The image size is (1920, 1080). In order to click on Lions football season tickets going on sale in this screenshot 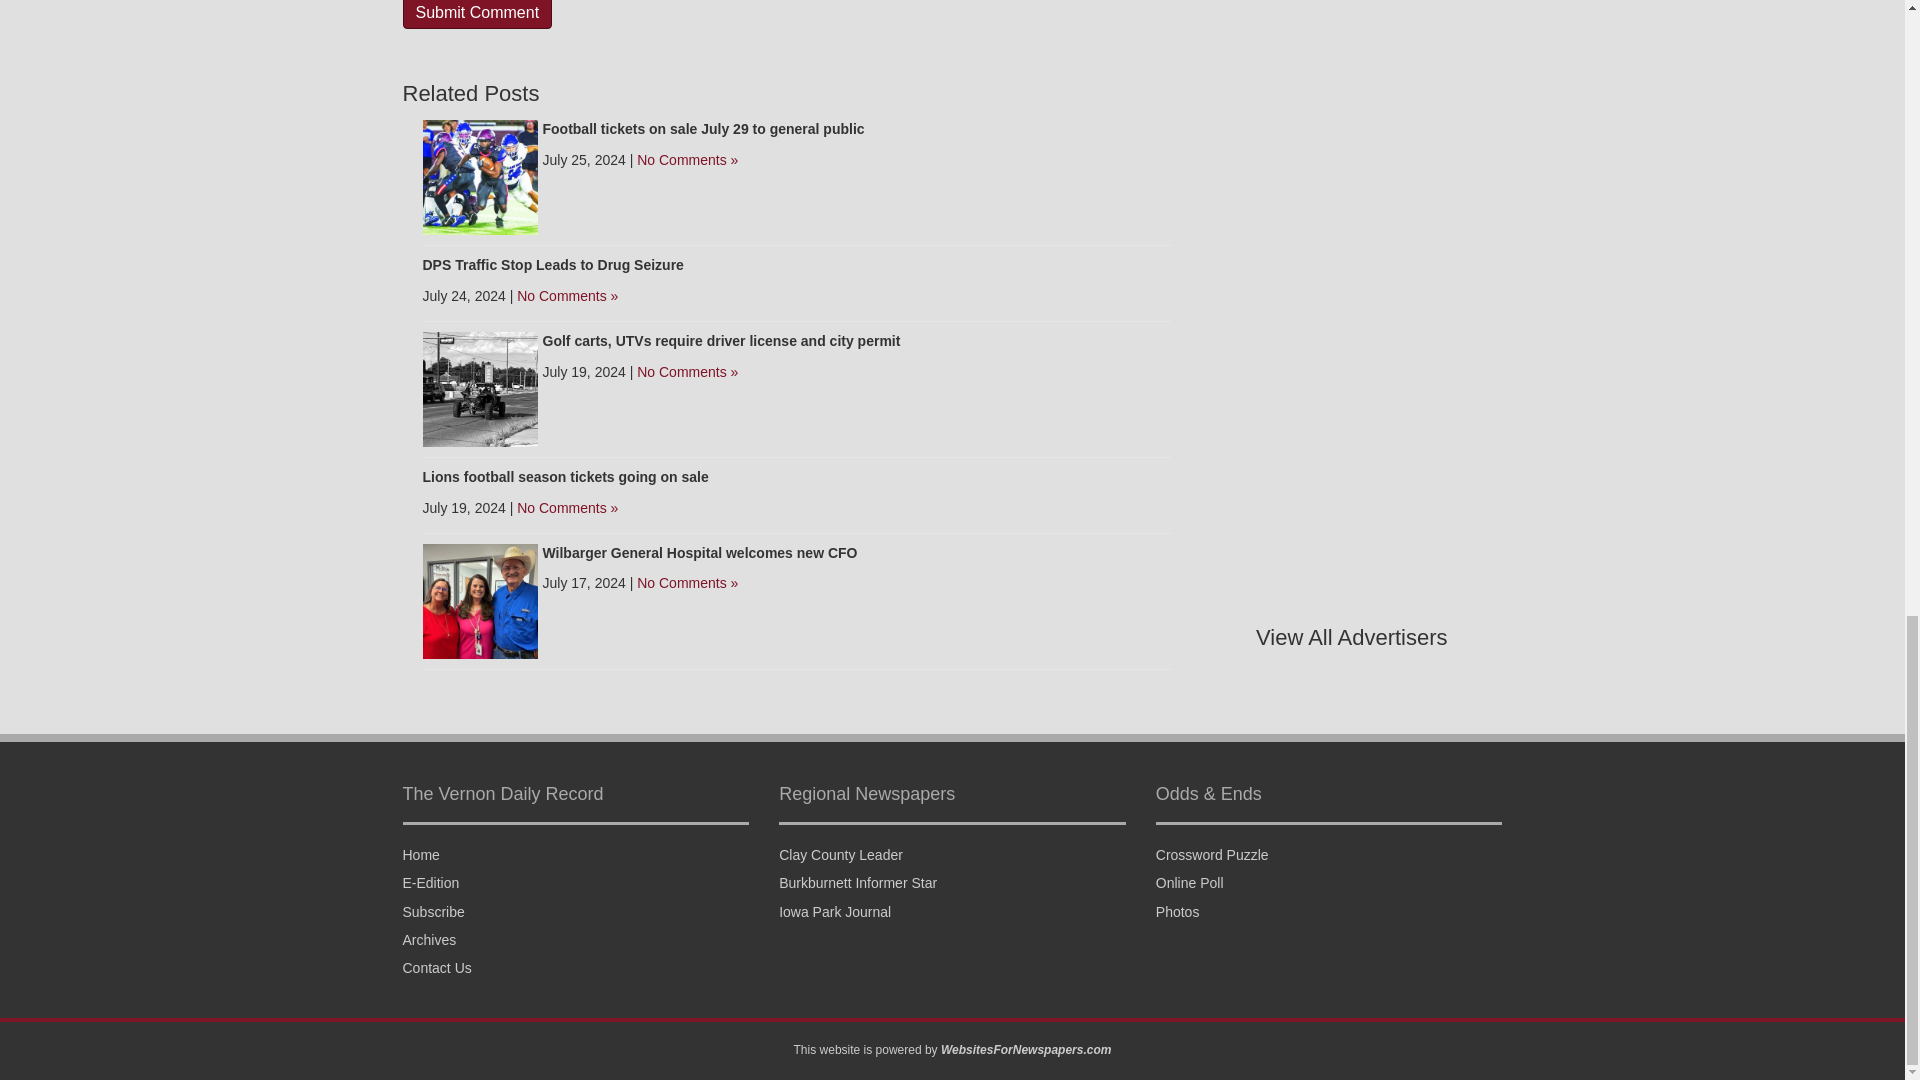, I will do `click(565, 476)`.